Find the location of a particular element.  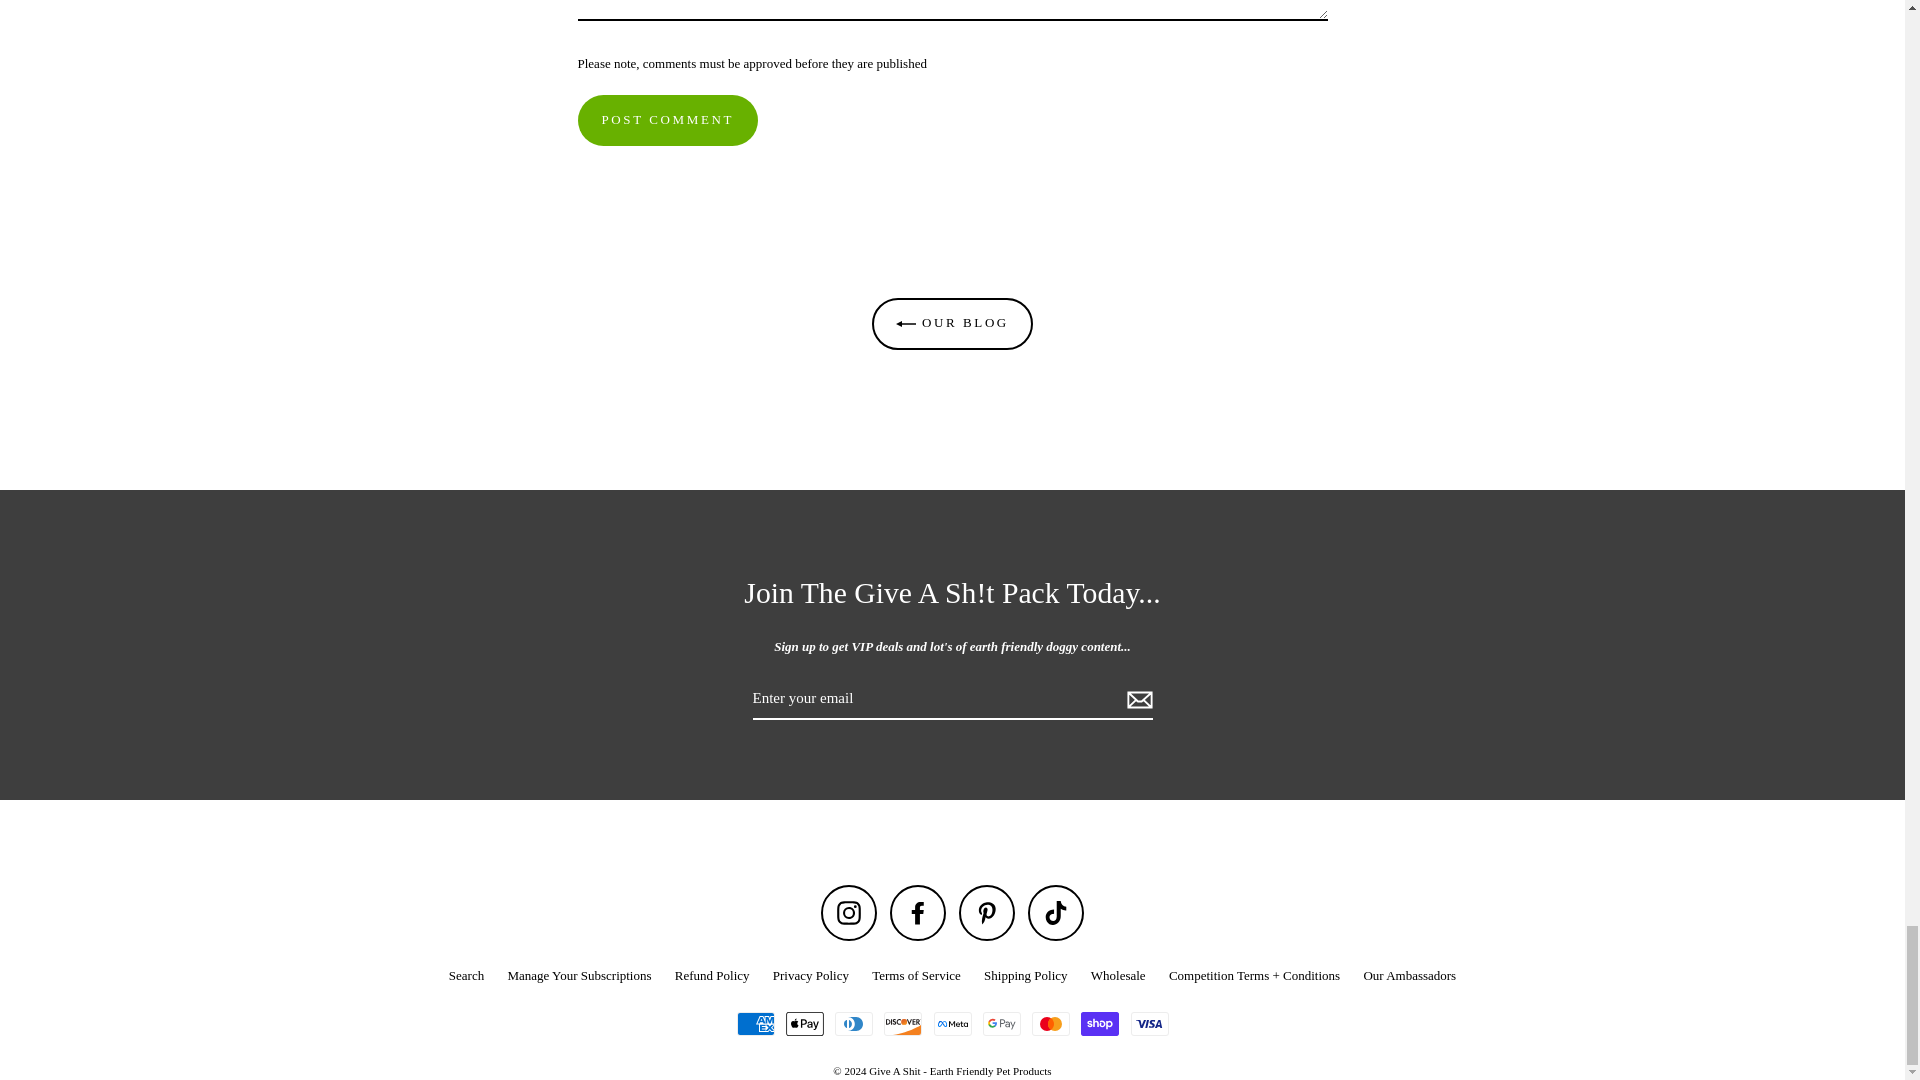

Give A Shit - Earth Friendly Pet Products on Pinterest is located at coordinates (986, 912).